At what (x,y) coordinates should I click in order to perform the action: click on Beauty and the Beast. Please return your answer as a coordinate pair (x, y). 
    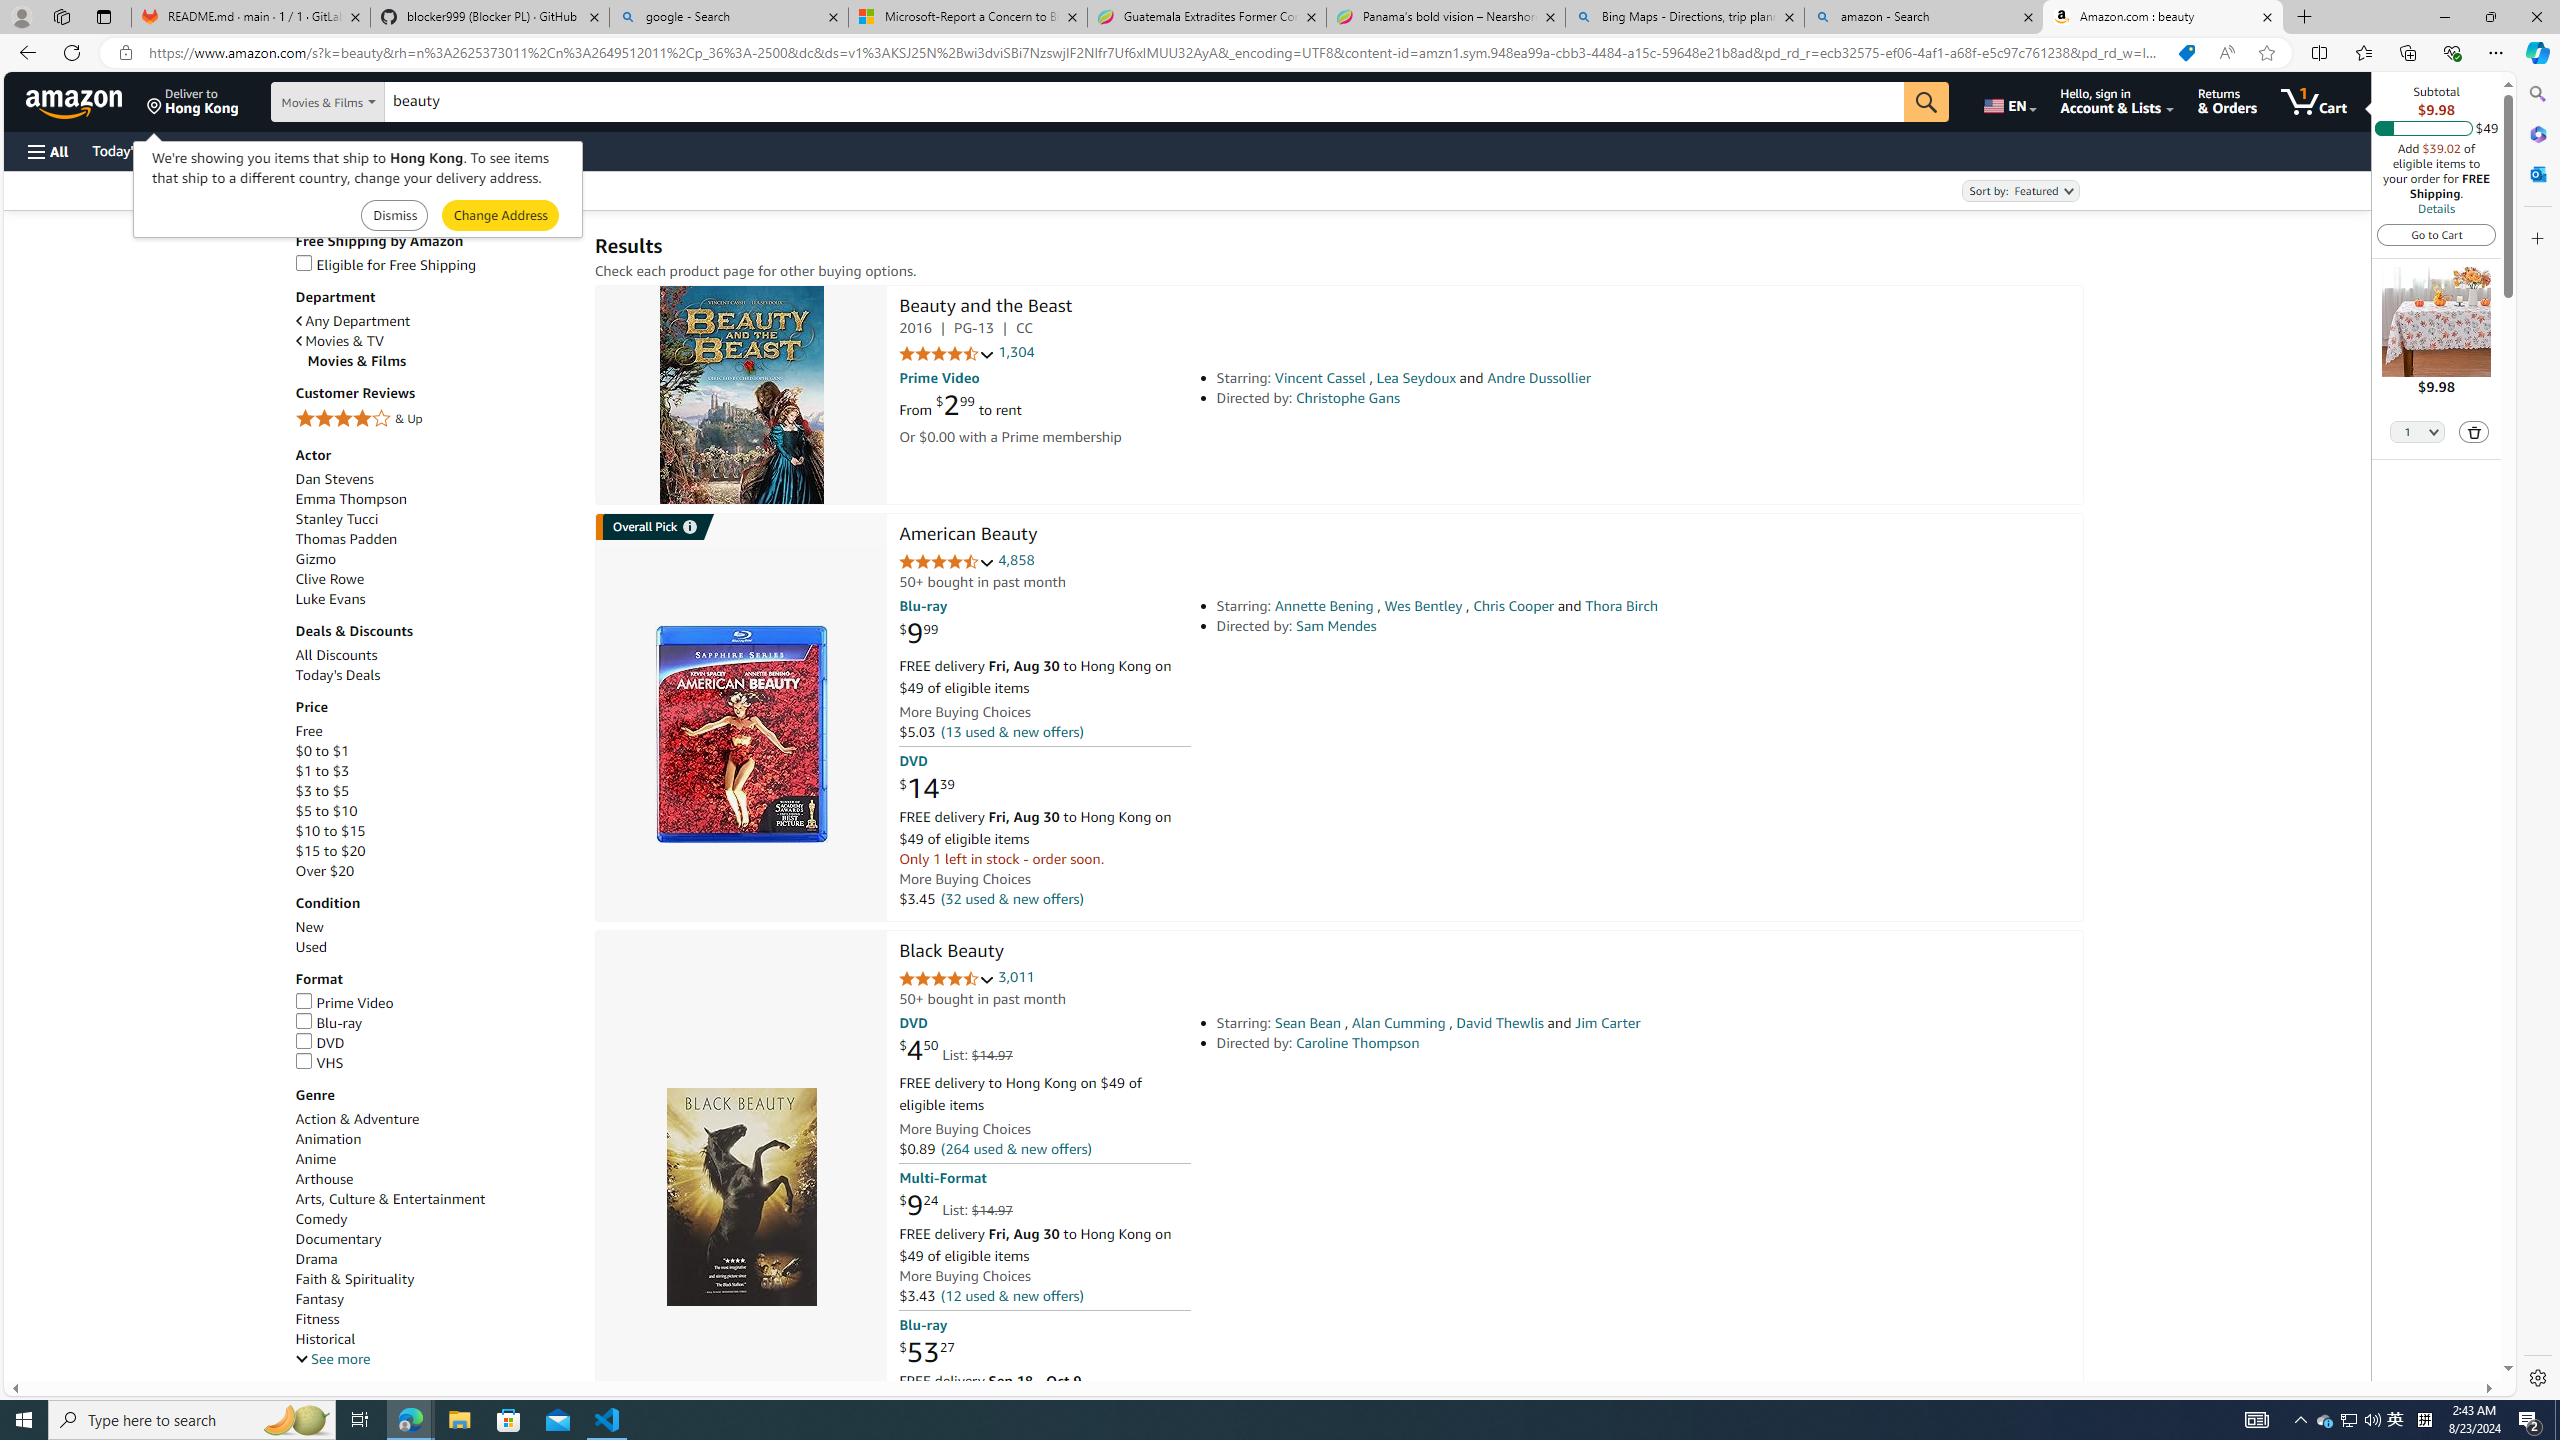
    Looking at the image, I should click on (740, 396).